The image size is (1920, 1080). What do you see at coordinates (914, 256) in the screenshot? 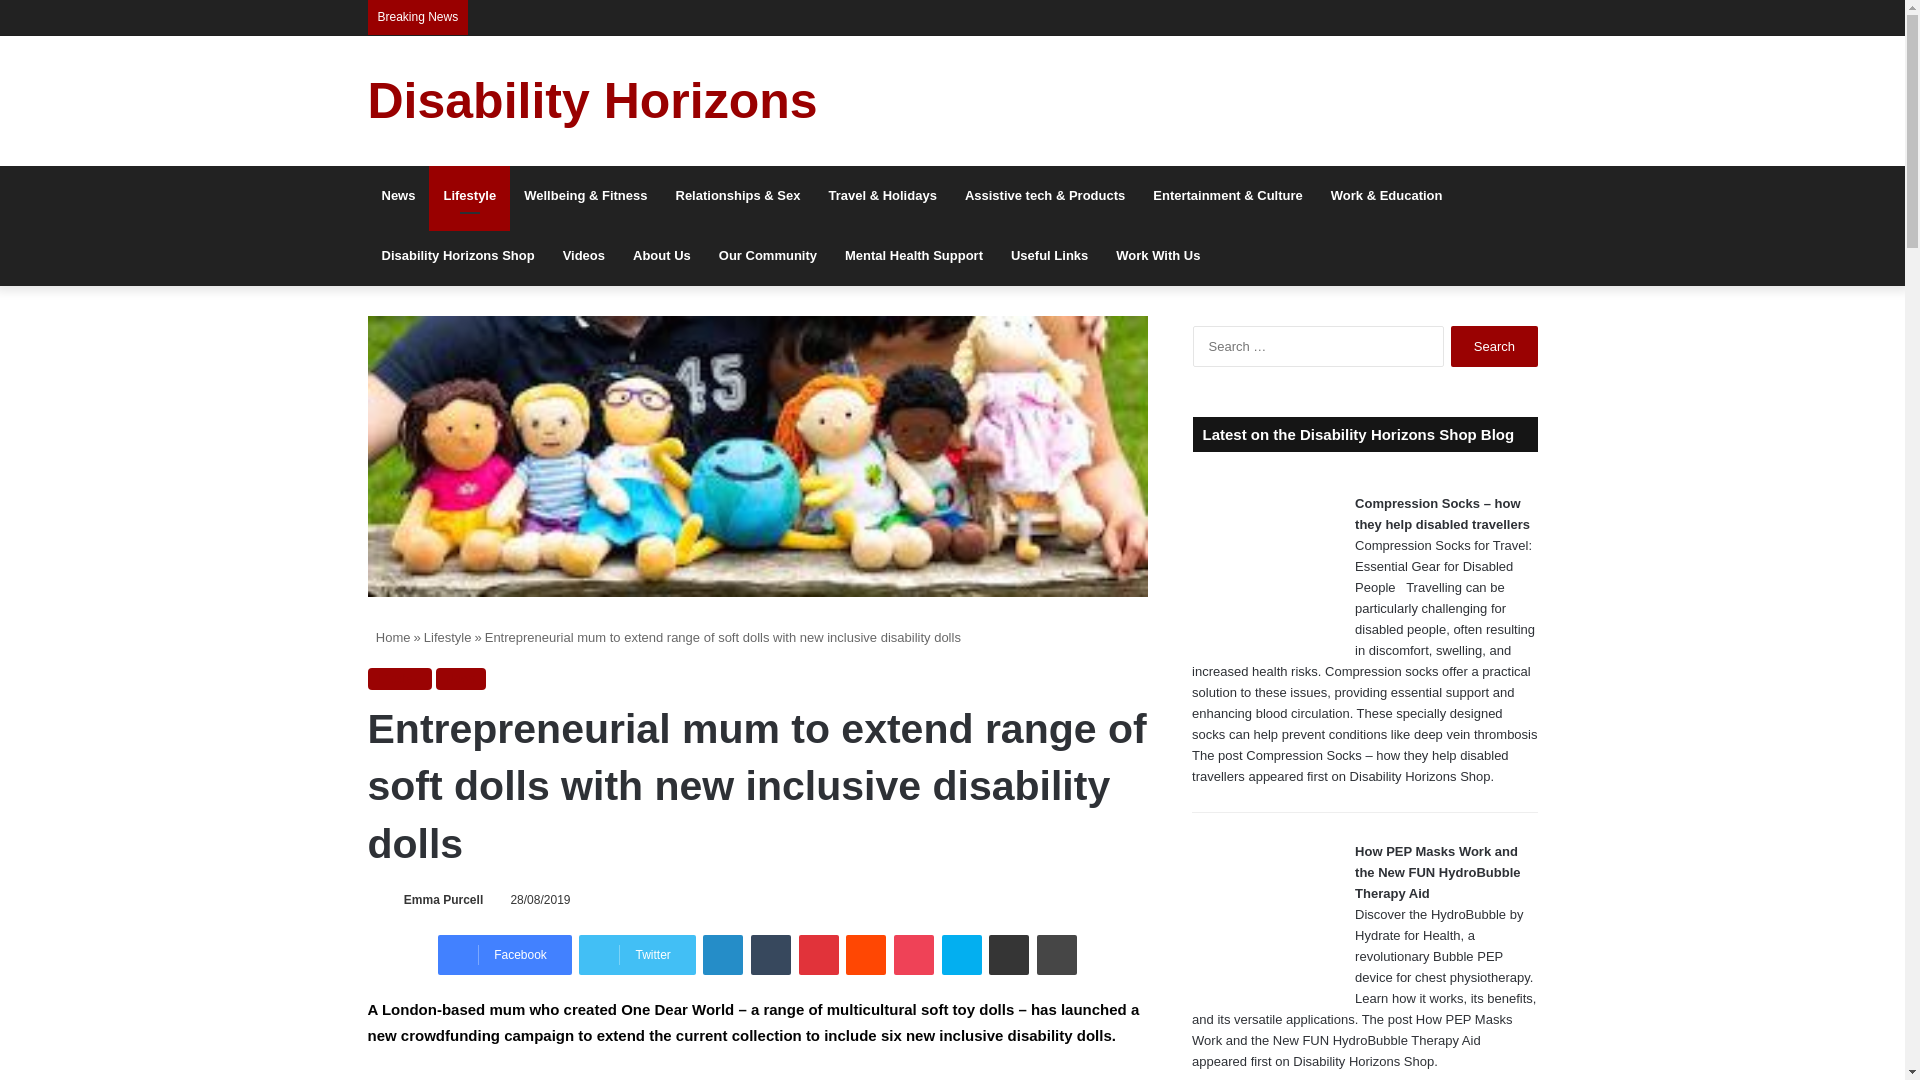
I see `Mental Health Support` at bounding box center [914, 256].